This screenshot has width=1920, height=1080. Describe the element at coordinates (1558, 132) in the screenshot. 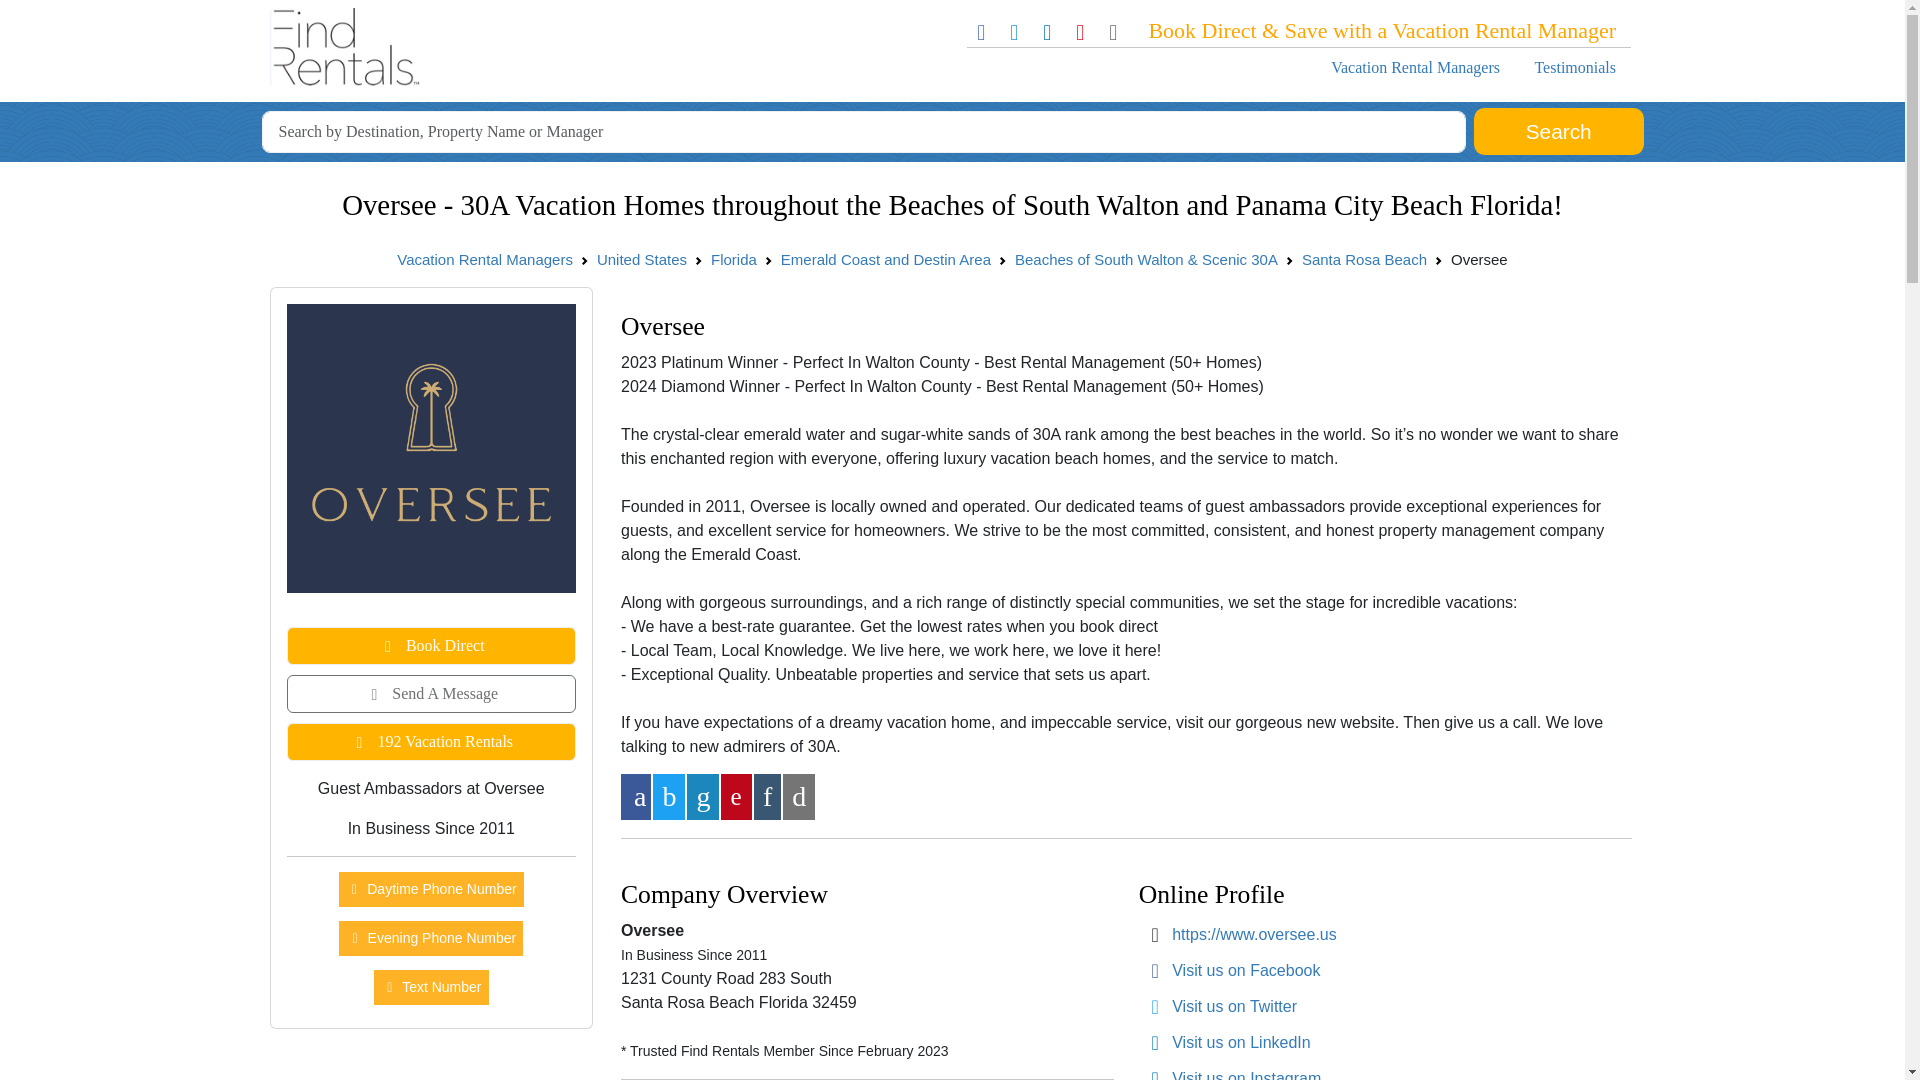

I see `Search` at that location.